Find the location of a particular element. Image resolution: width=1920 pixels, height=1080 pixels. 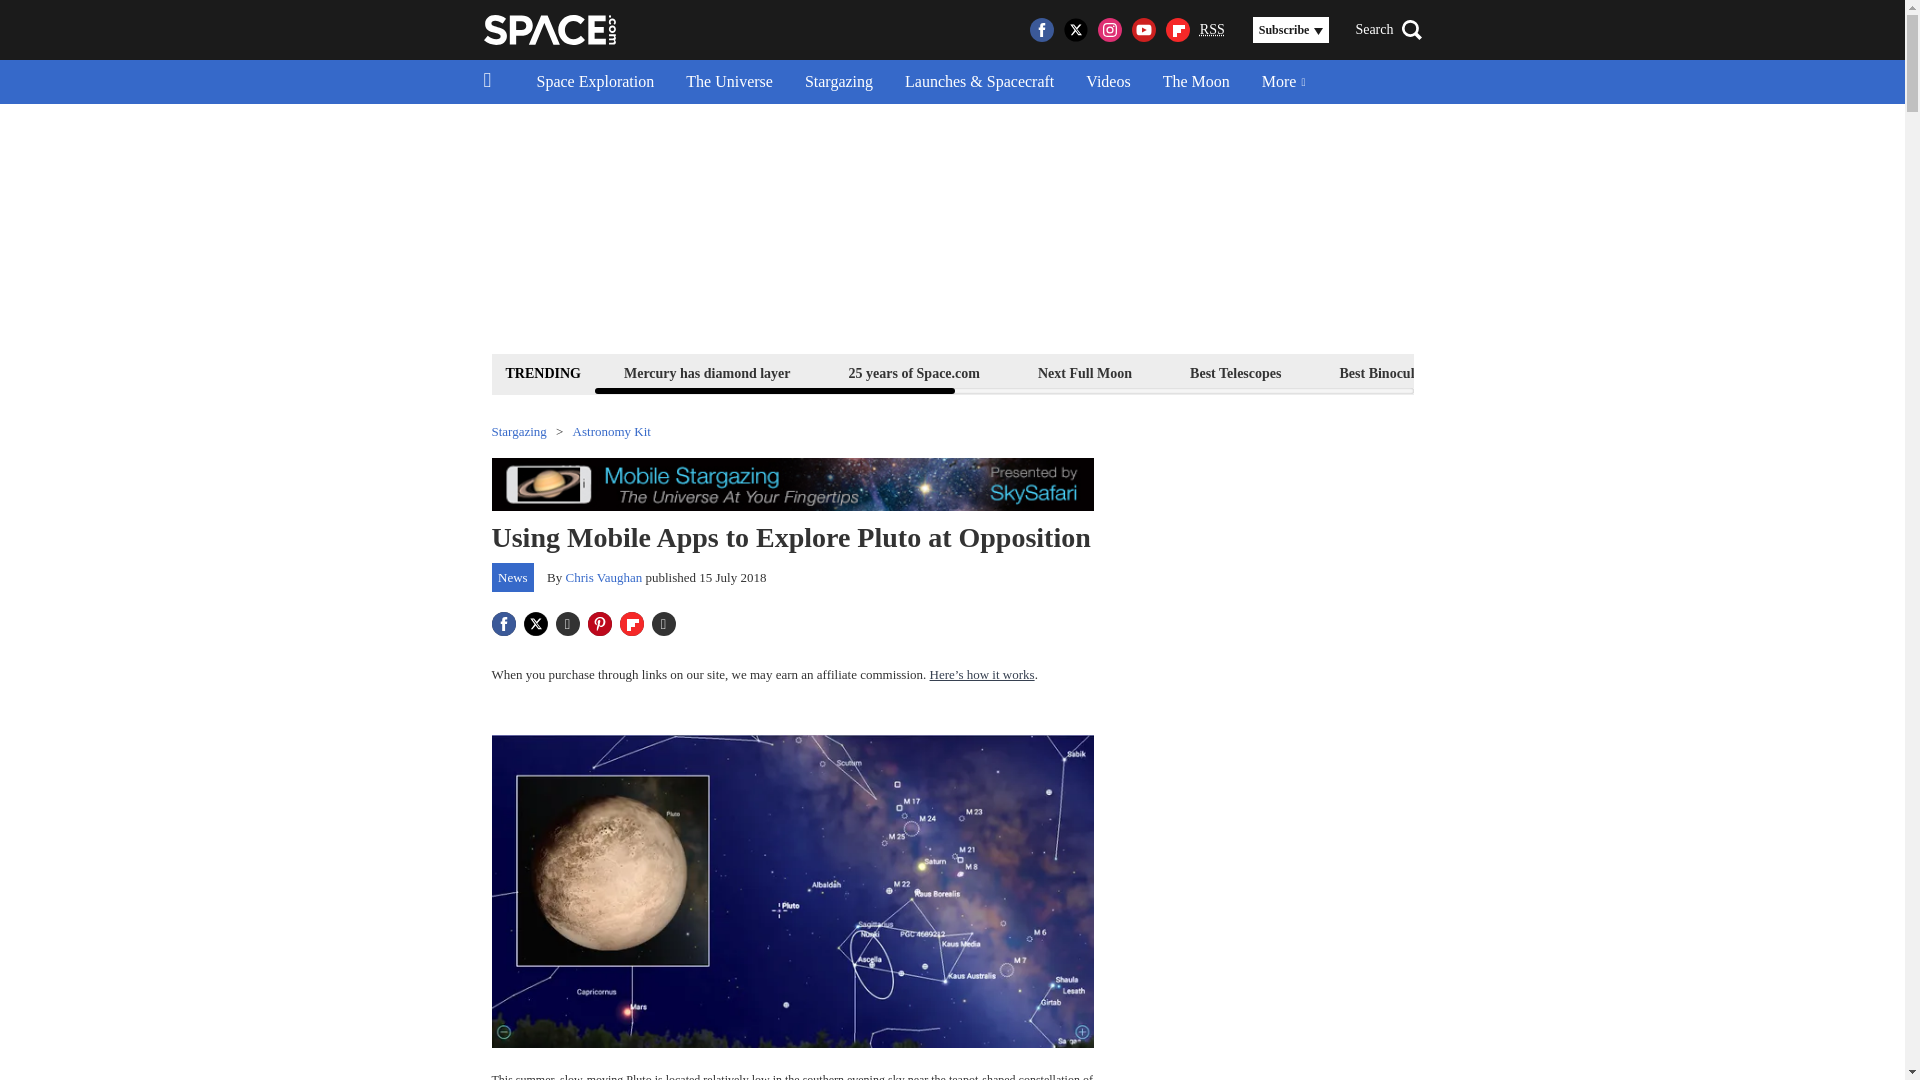

Space Exploration is located at coordinates (595, 82).